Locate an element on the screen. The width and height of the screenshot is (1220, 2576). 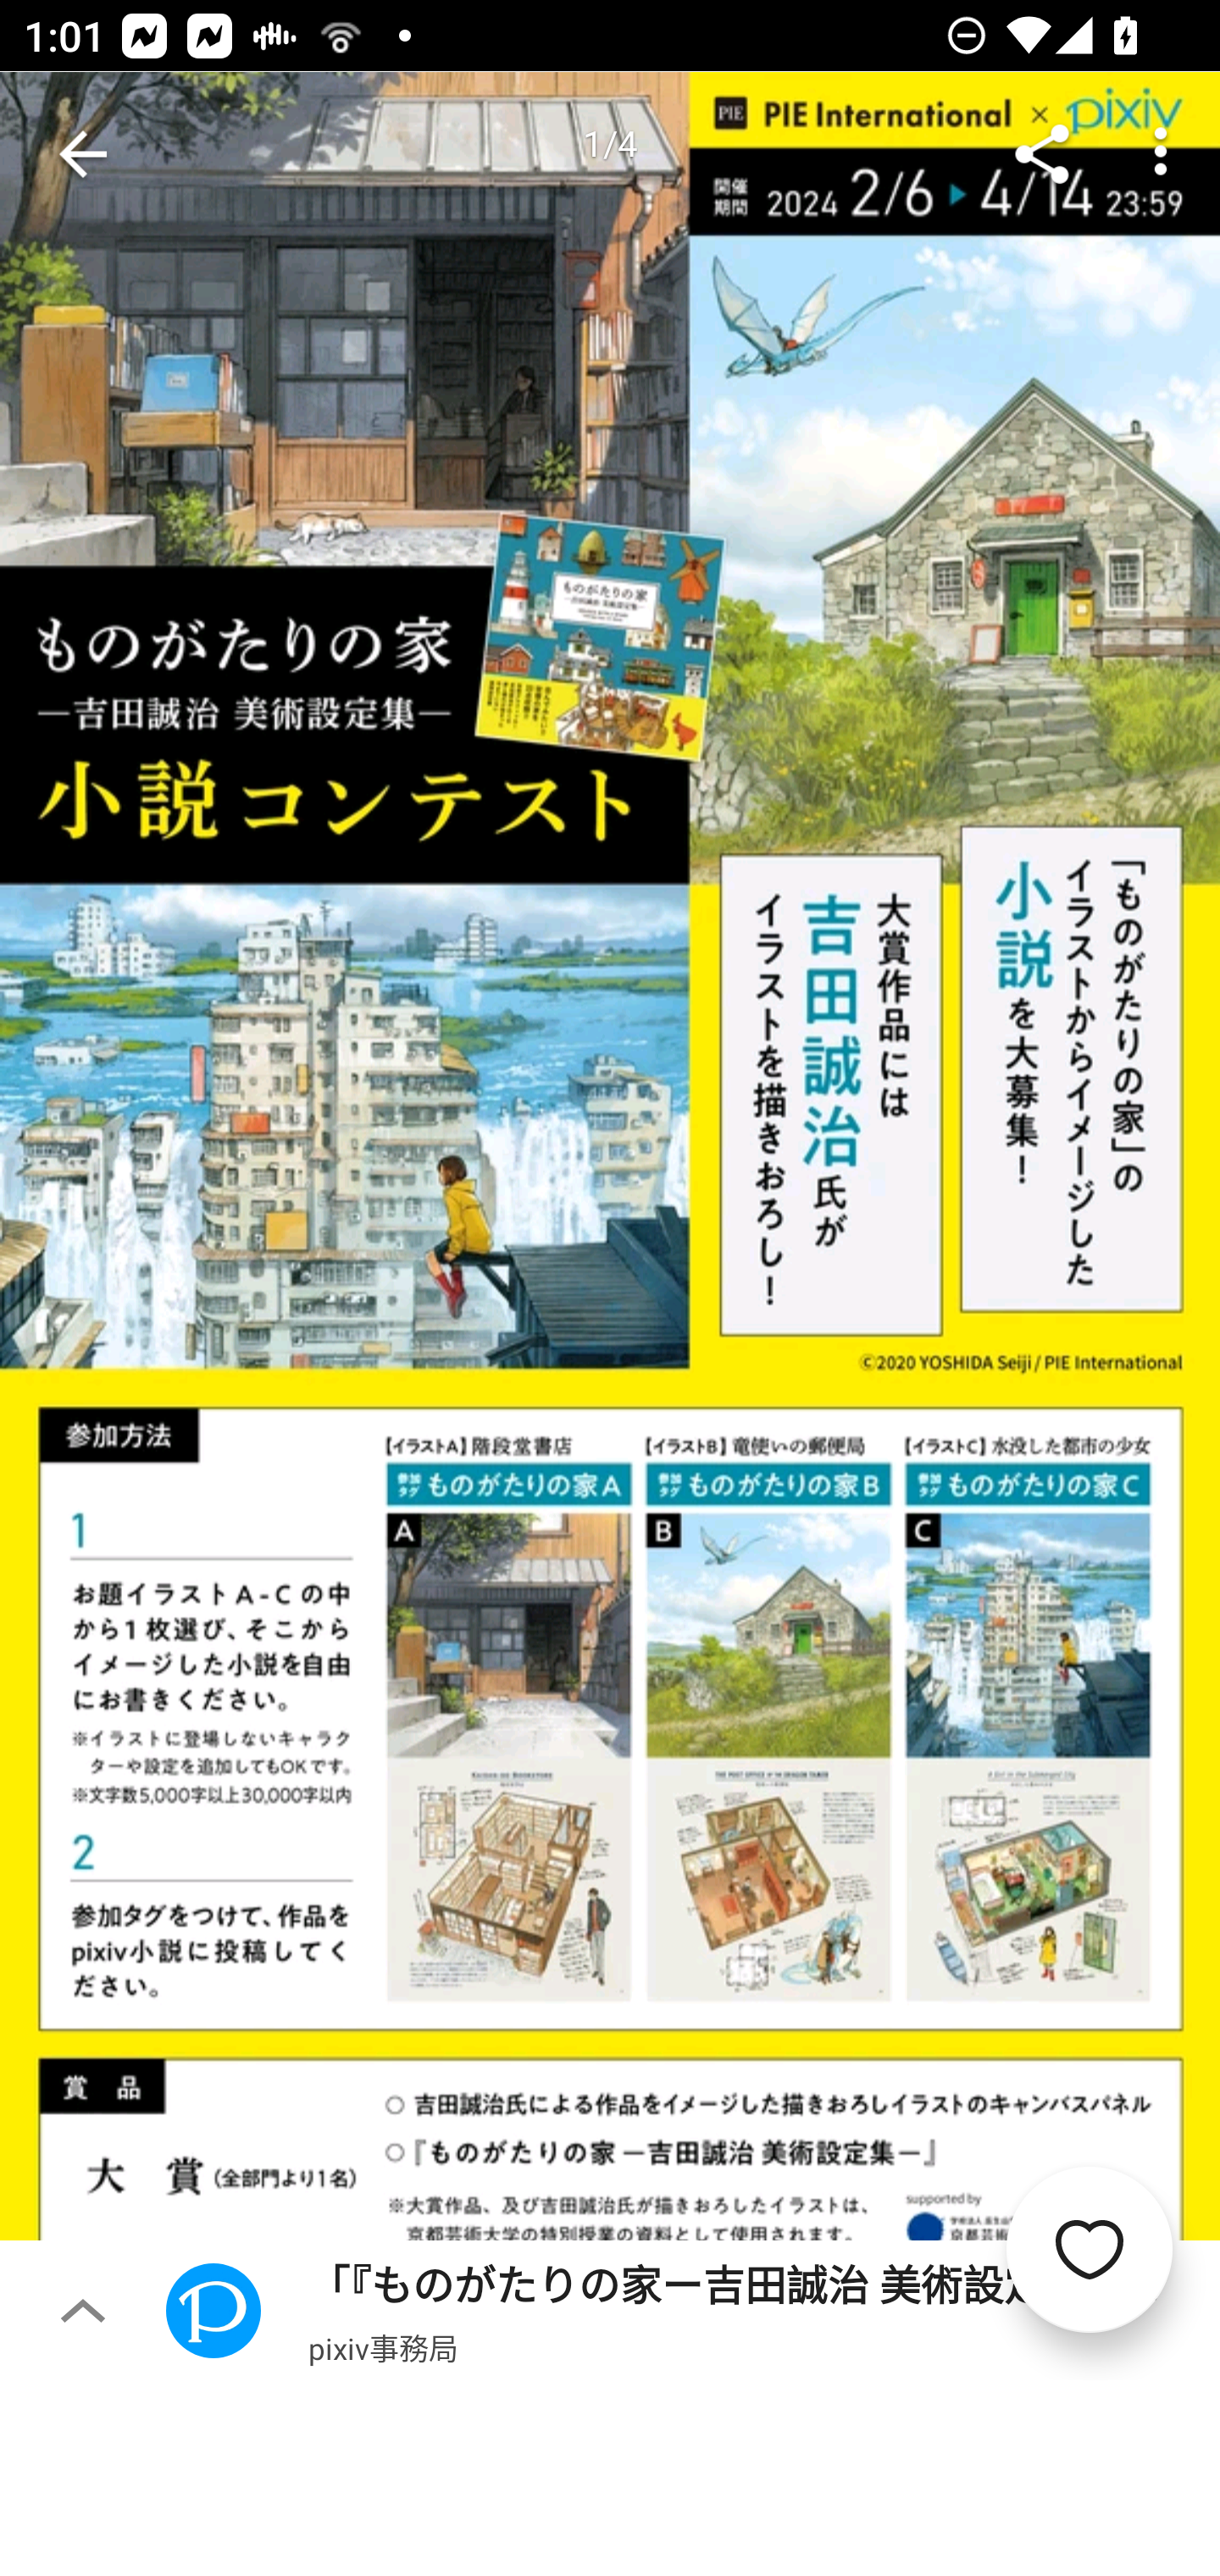
Share is located at coordinates (1042, 154).